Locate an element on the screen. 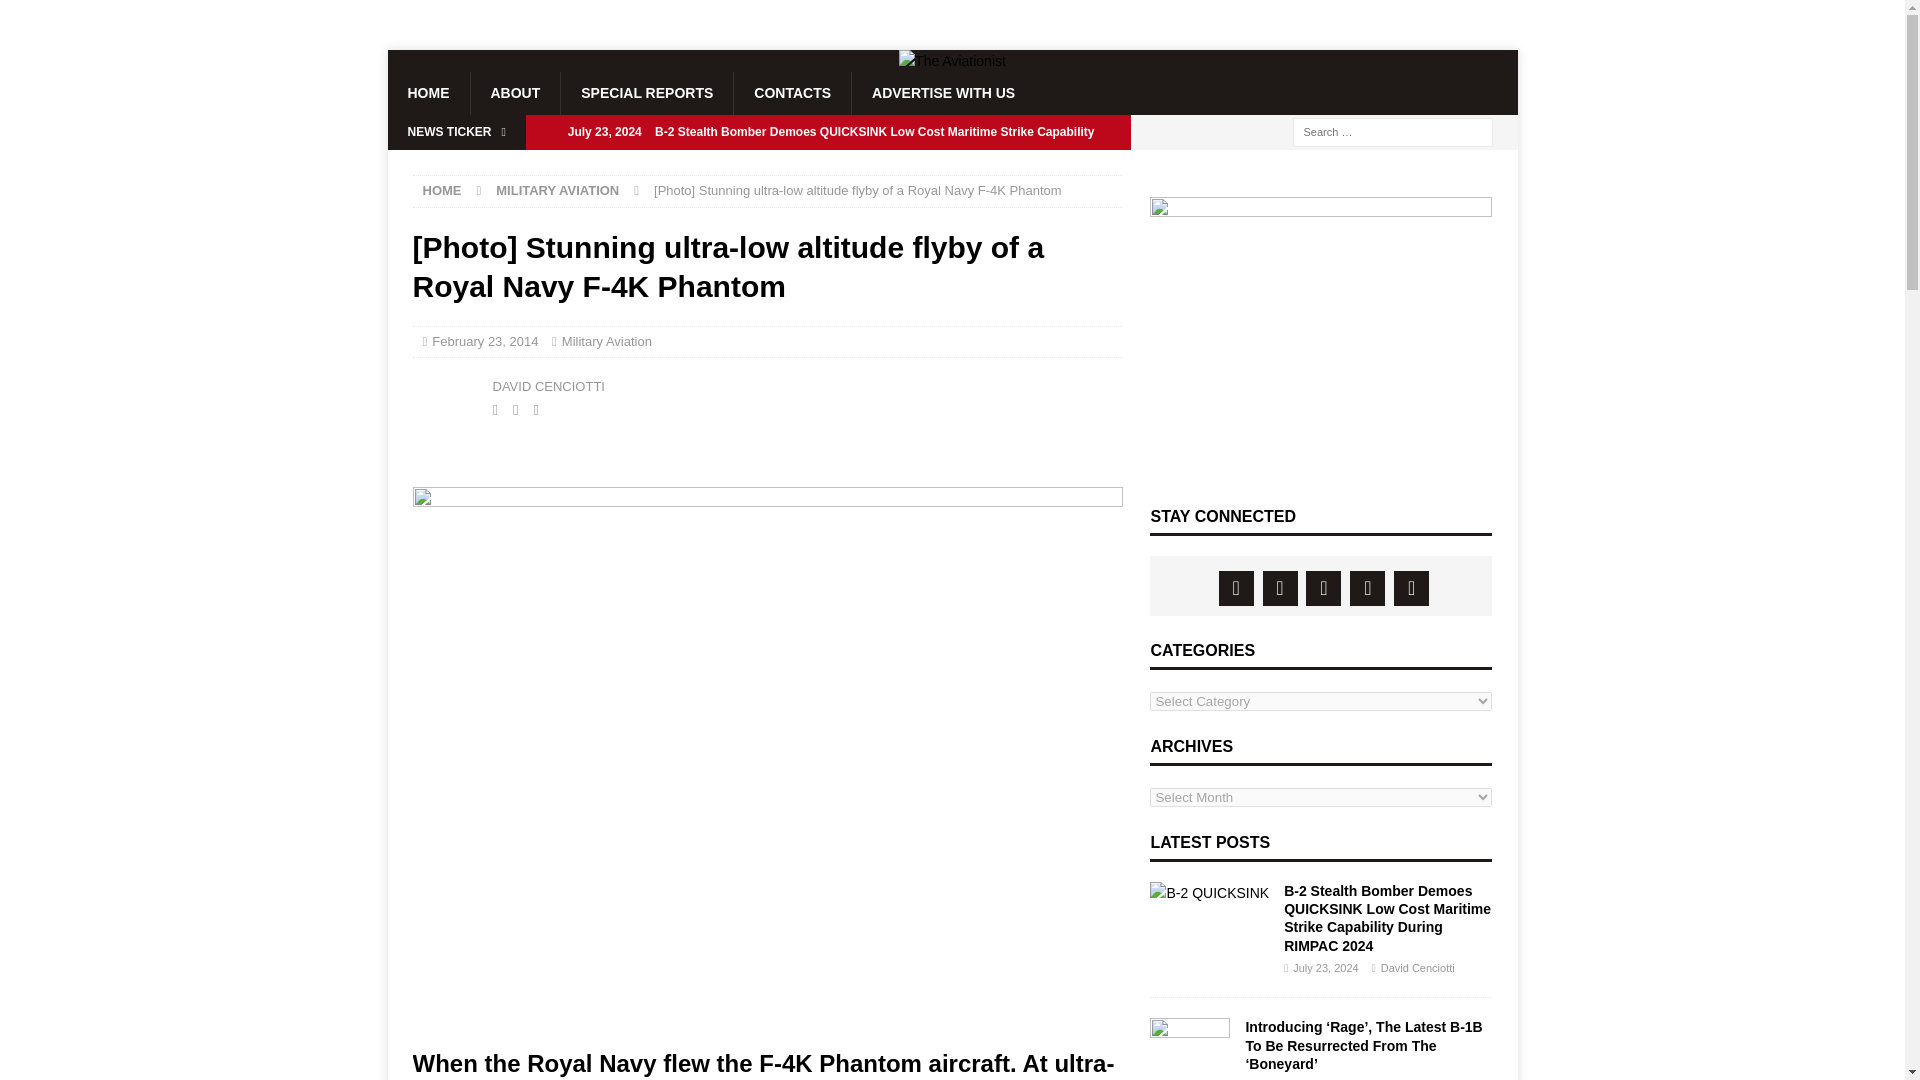 This screenshot has width=1920, height=1080. Search is located at coordinates (74, 16).